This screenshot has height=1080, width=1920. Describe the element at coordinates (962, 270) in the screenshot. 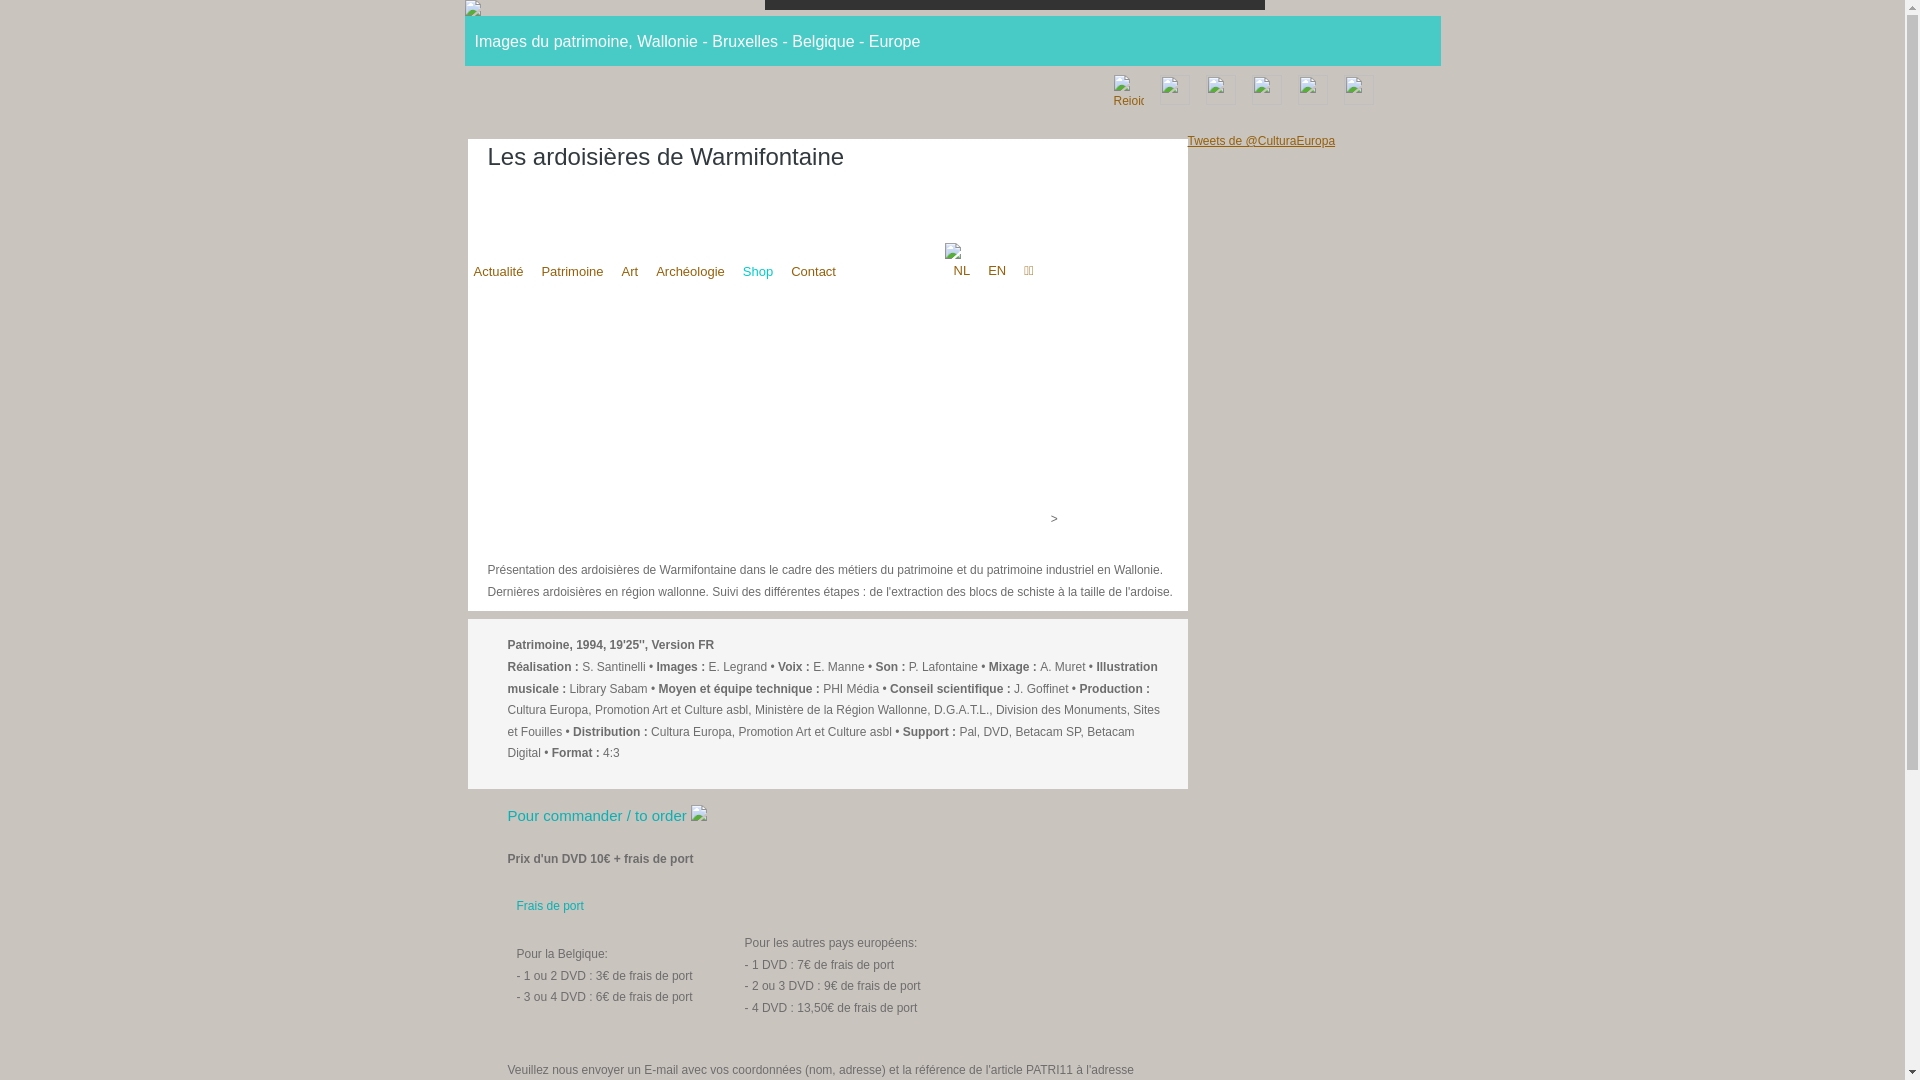

I see `NL` at that location.